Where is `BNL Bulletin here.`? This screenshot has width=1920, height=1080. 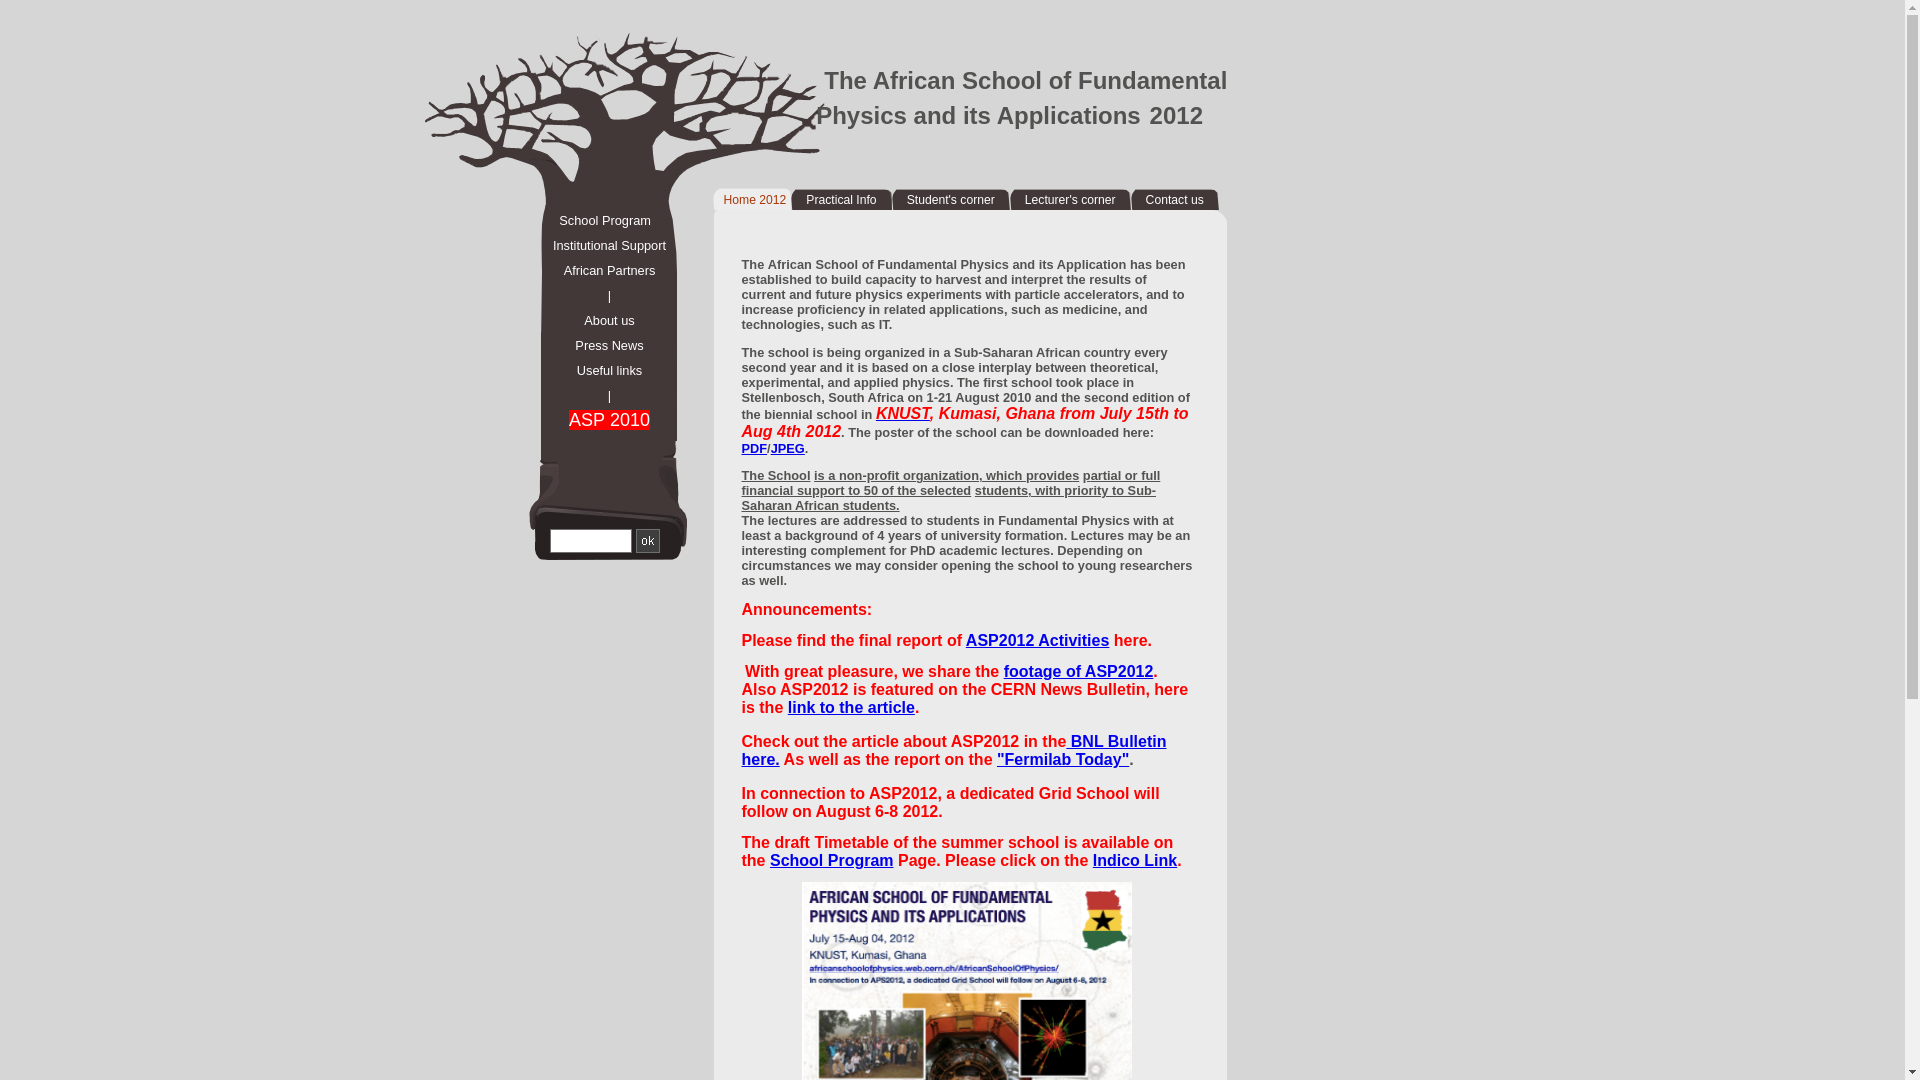
BNL Bulletin here. is located at coordinates (954, 750).